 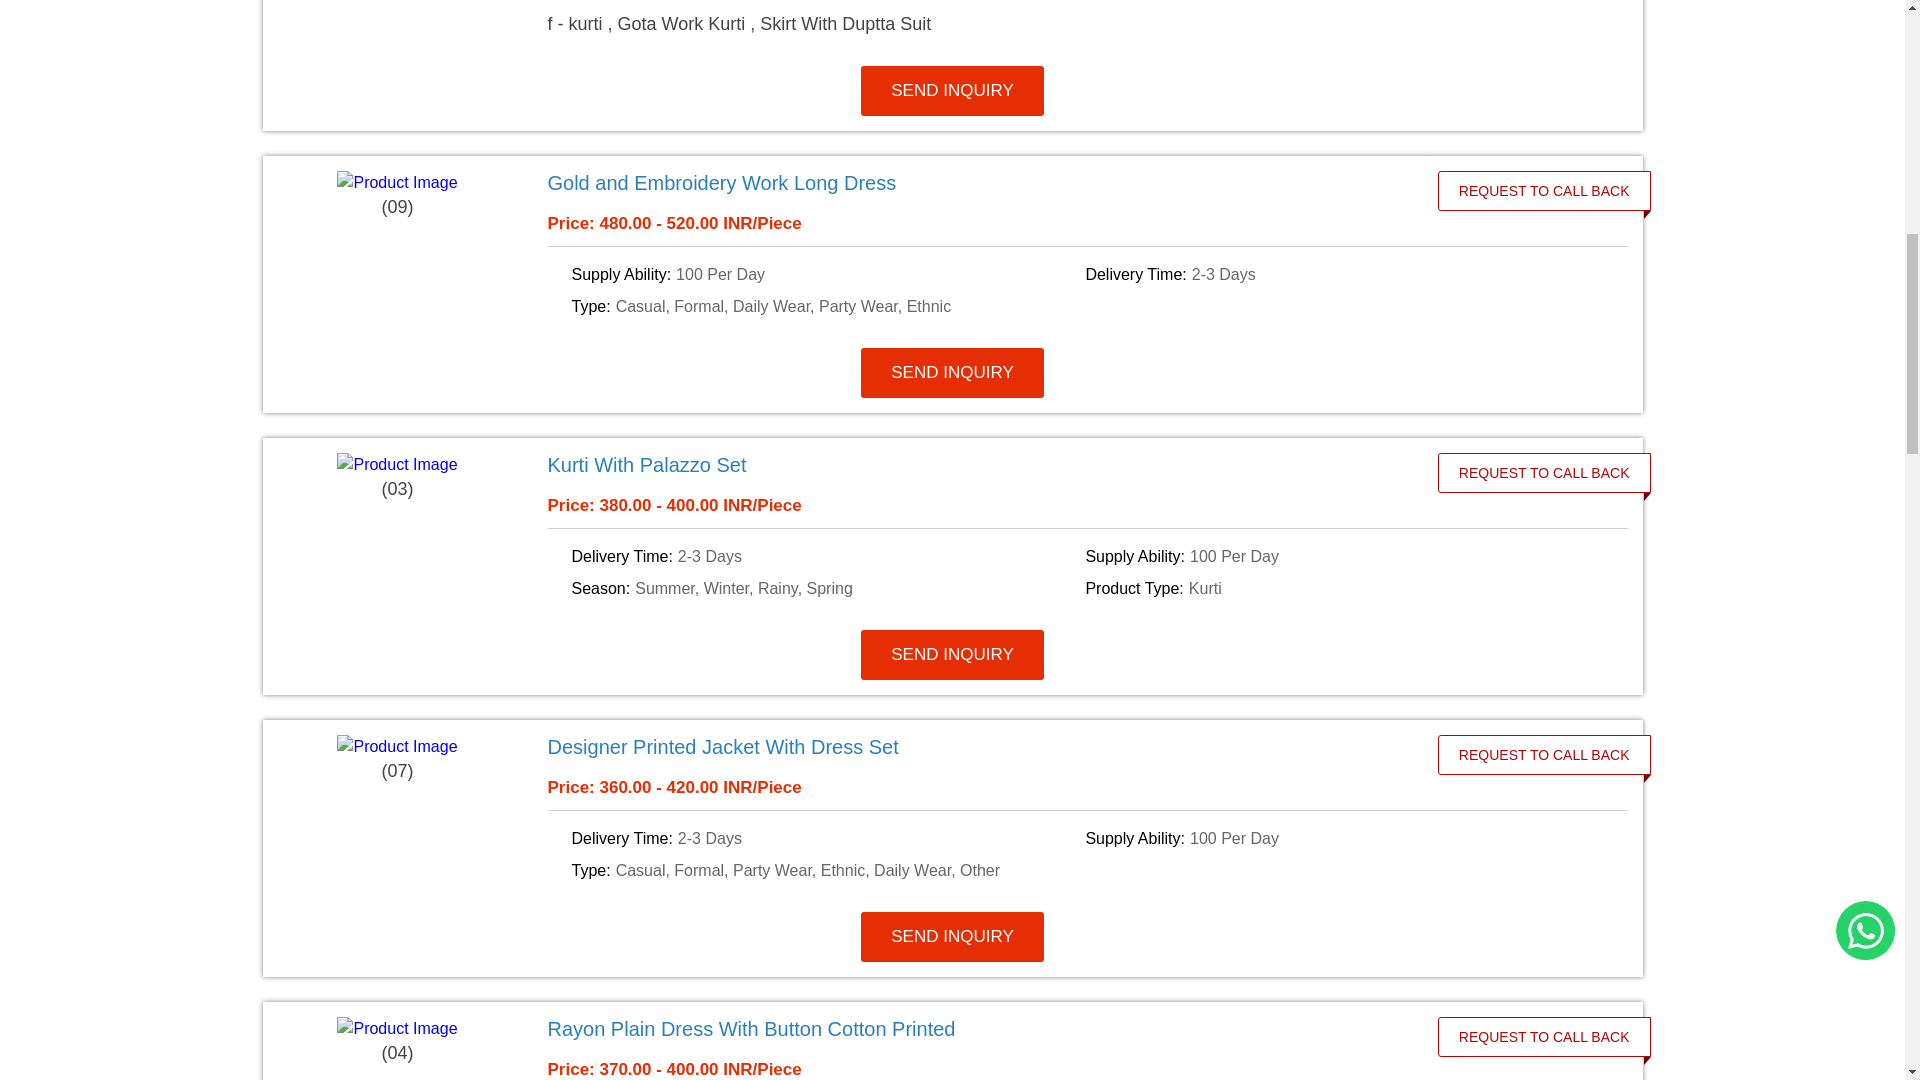 I want to click on Supply Ability: 100 Per Day, so click(x=1338, y=839).